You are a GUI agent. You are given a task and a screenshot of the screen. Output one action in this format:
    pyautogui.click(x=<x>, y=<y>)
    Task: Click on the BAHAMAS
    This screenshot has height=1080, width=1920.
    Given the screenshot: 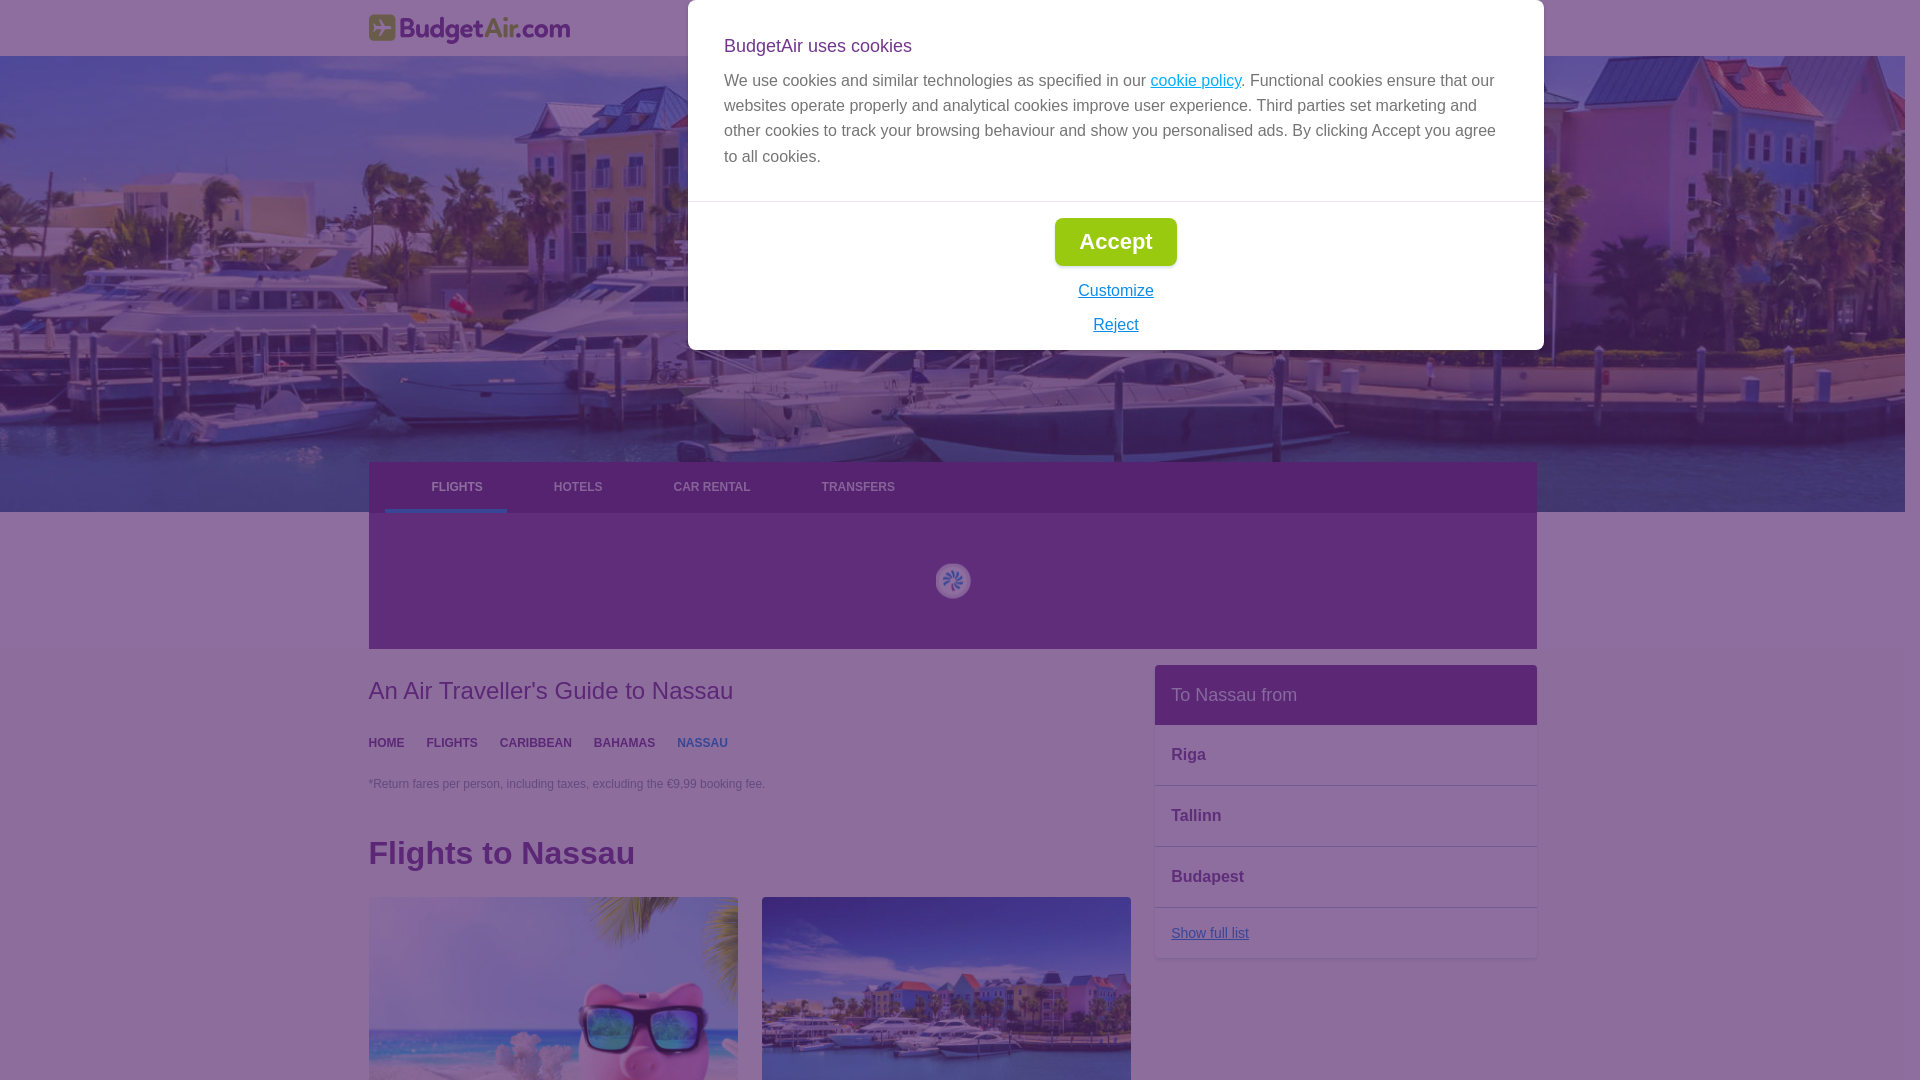 What is the action you would take?
    pyautogui.click(x=624, y=741)
    